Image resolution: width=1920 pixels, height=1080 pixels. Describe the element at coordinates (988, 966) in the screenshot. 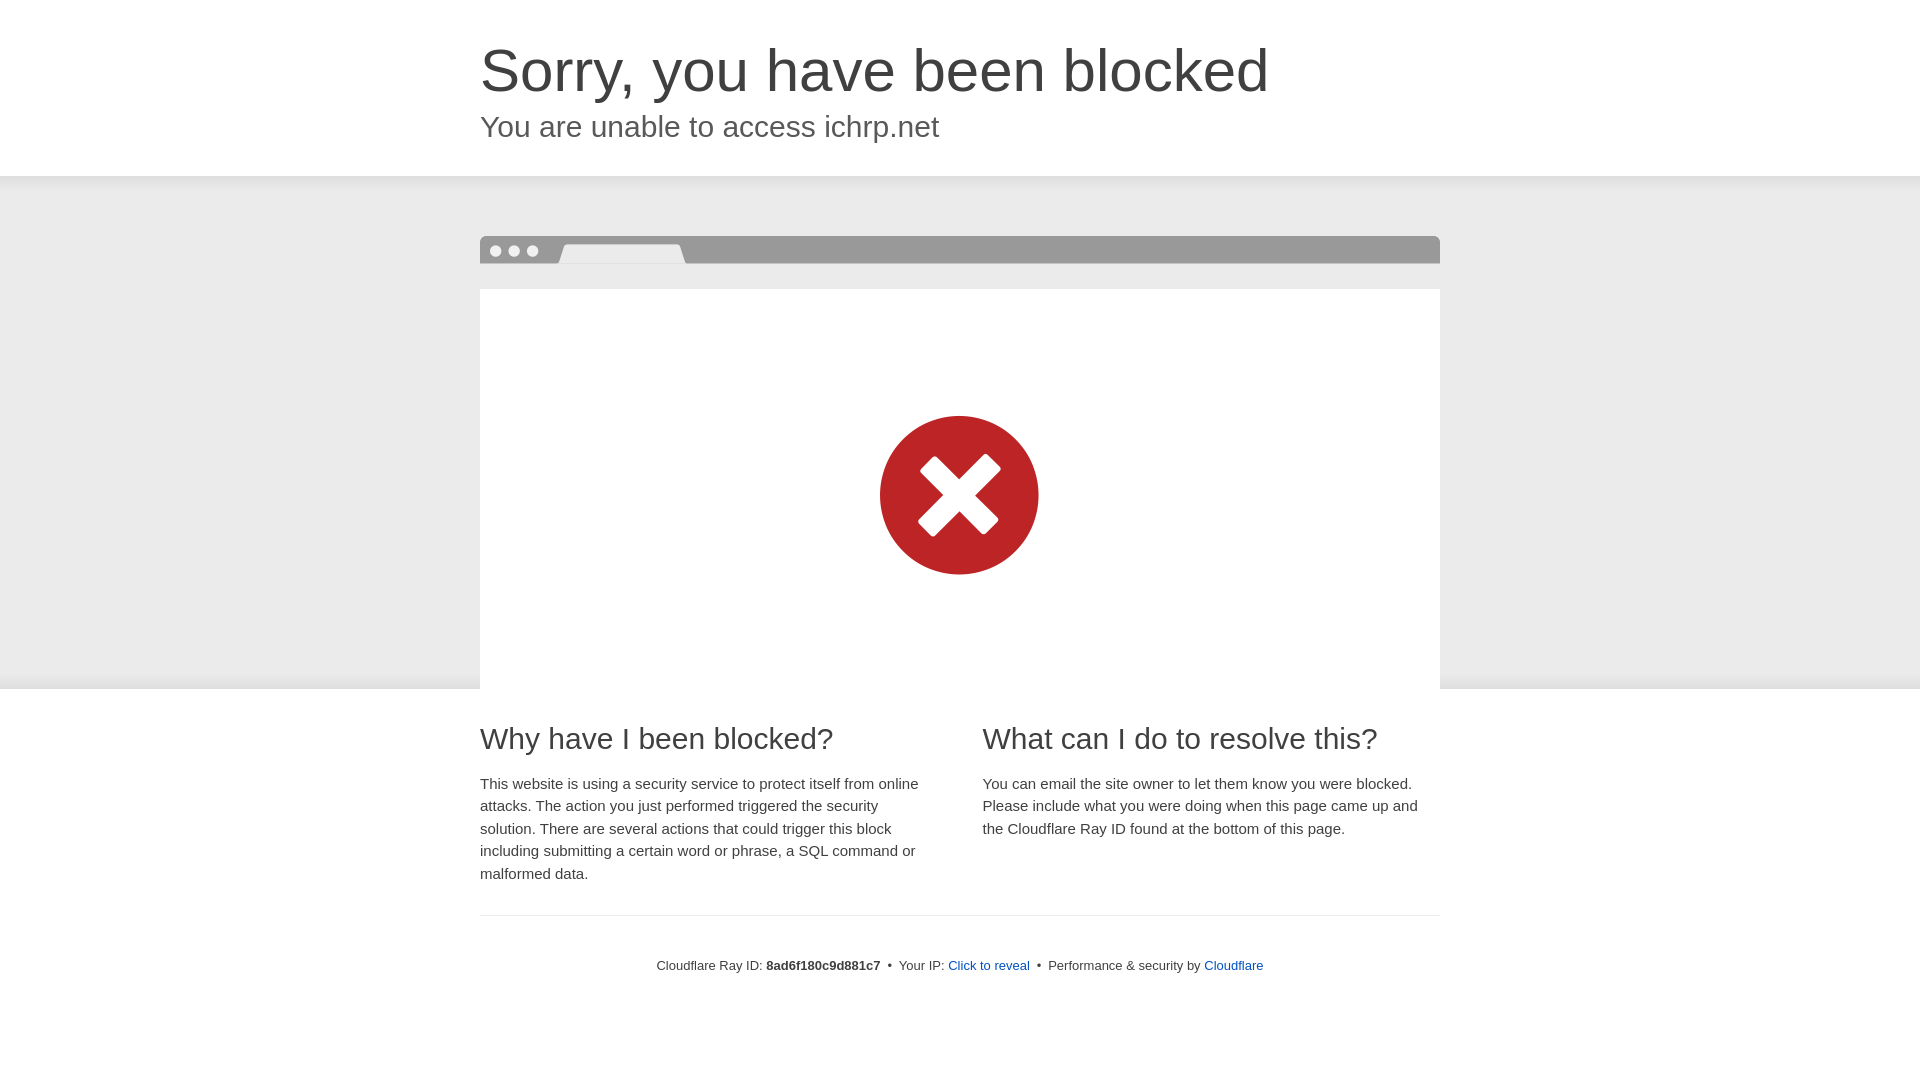

I see `Click to reveal` at that location.